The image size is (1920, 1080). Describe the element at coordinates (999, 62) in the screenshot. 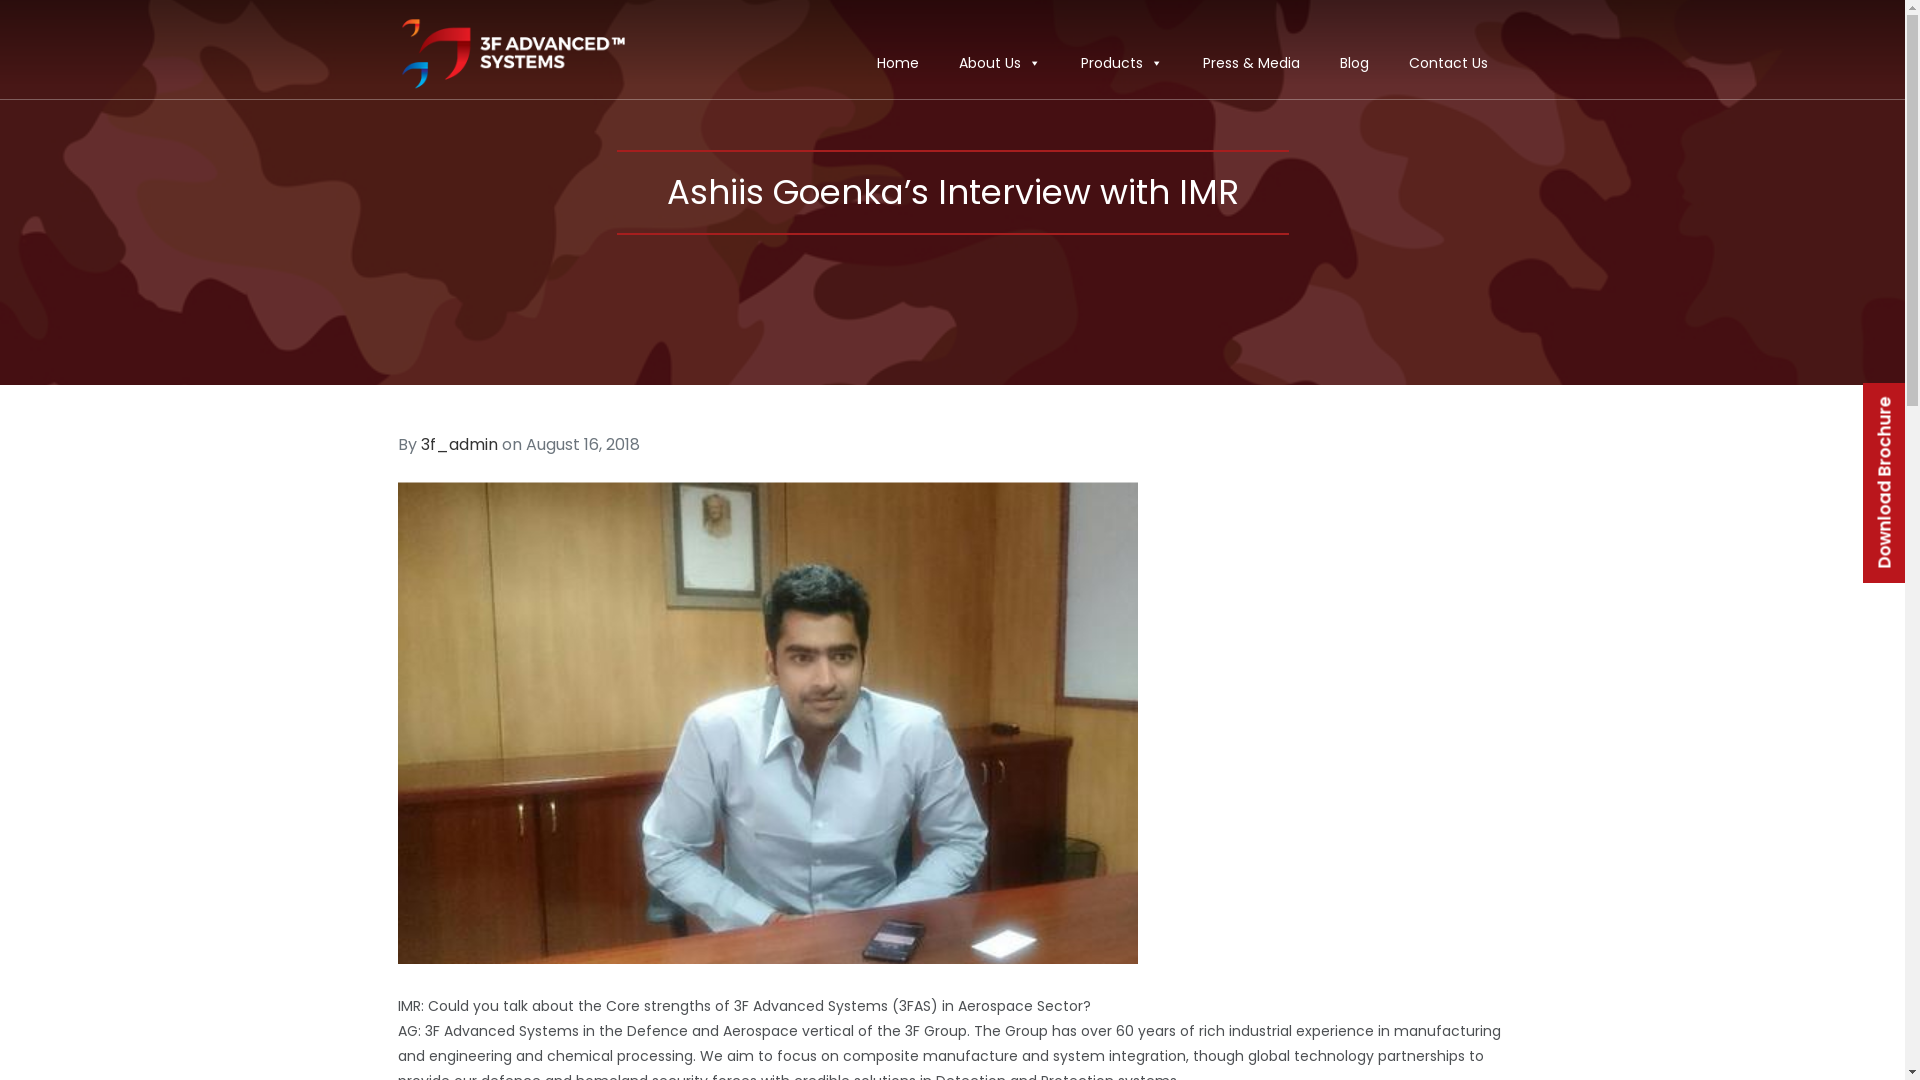

I see `About Us` at that location.